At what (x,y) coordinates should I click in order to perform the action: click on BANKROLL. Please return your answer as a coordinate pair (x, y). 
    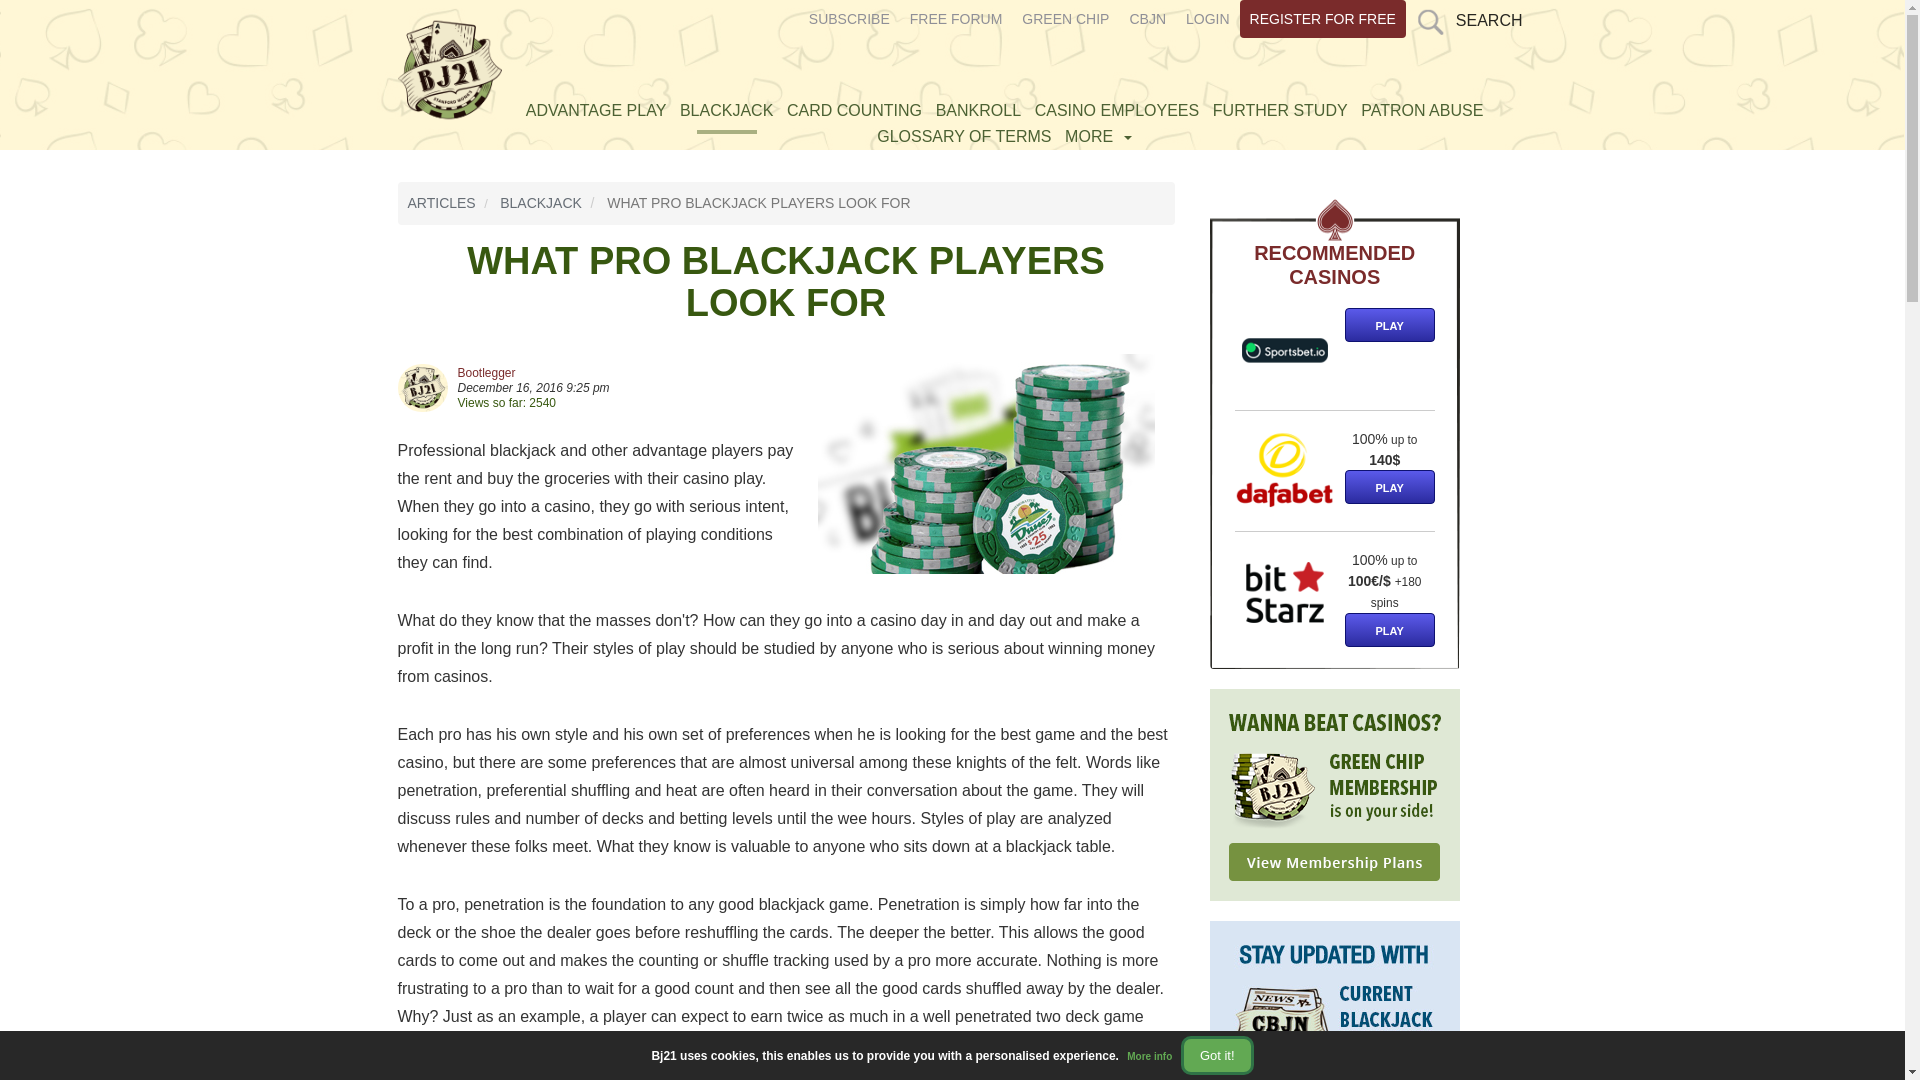
    Looking at the image, I should click on (978, 110).